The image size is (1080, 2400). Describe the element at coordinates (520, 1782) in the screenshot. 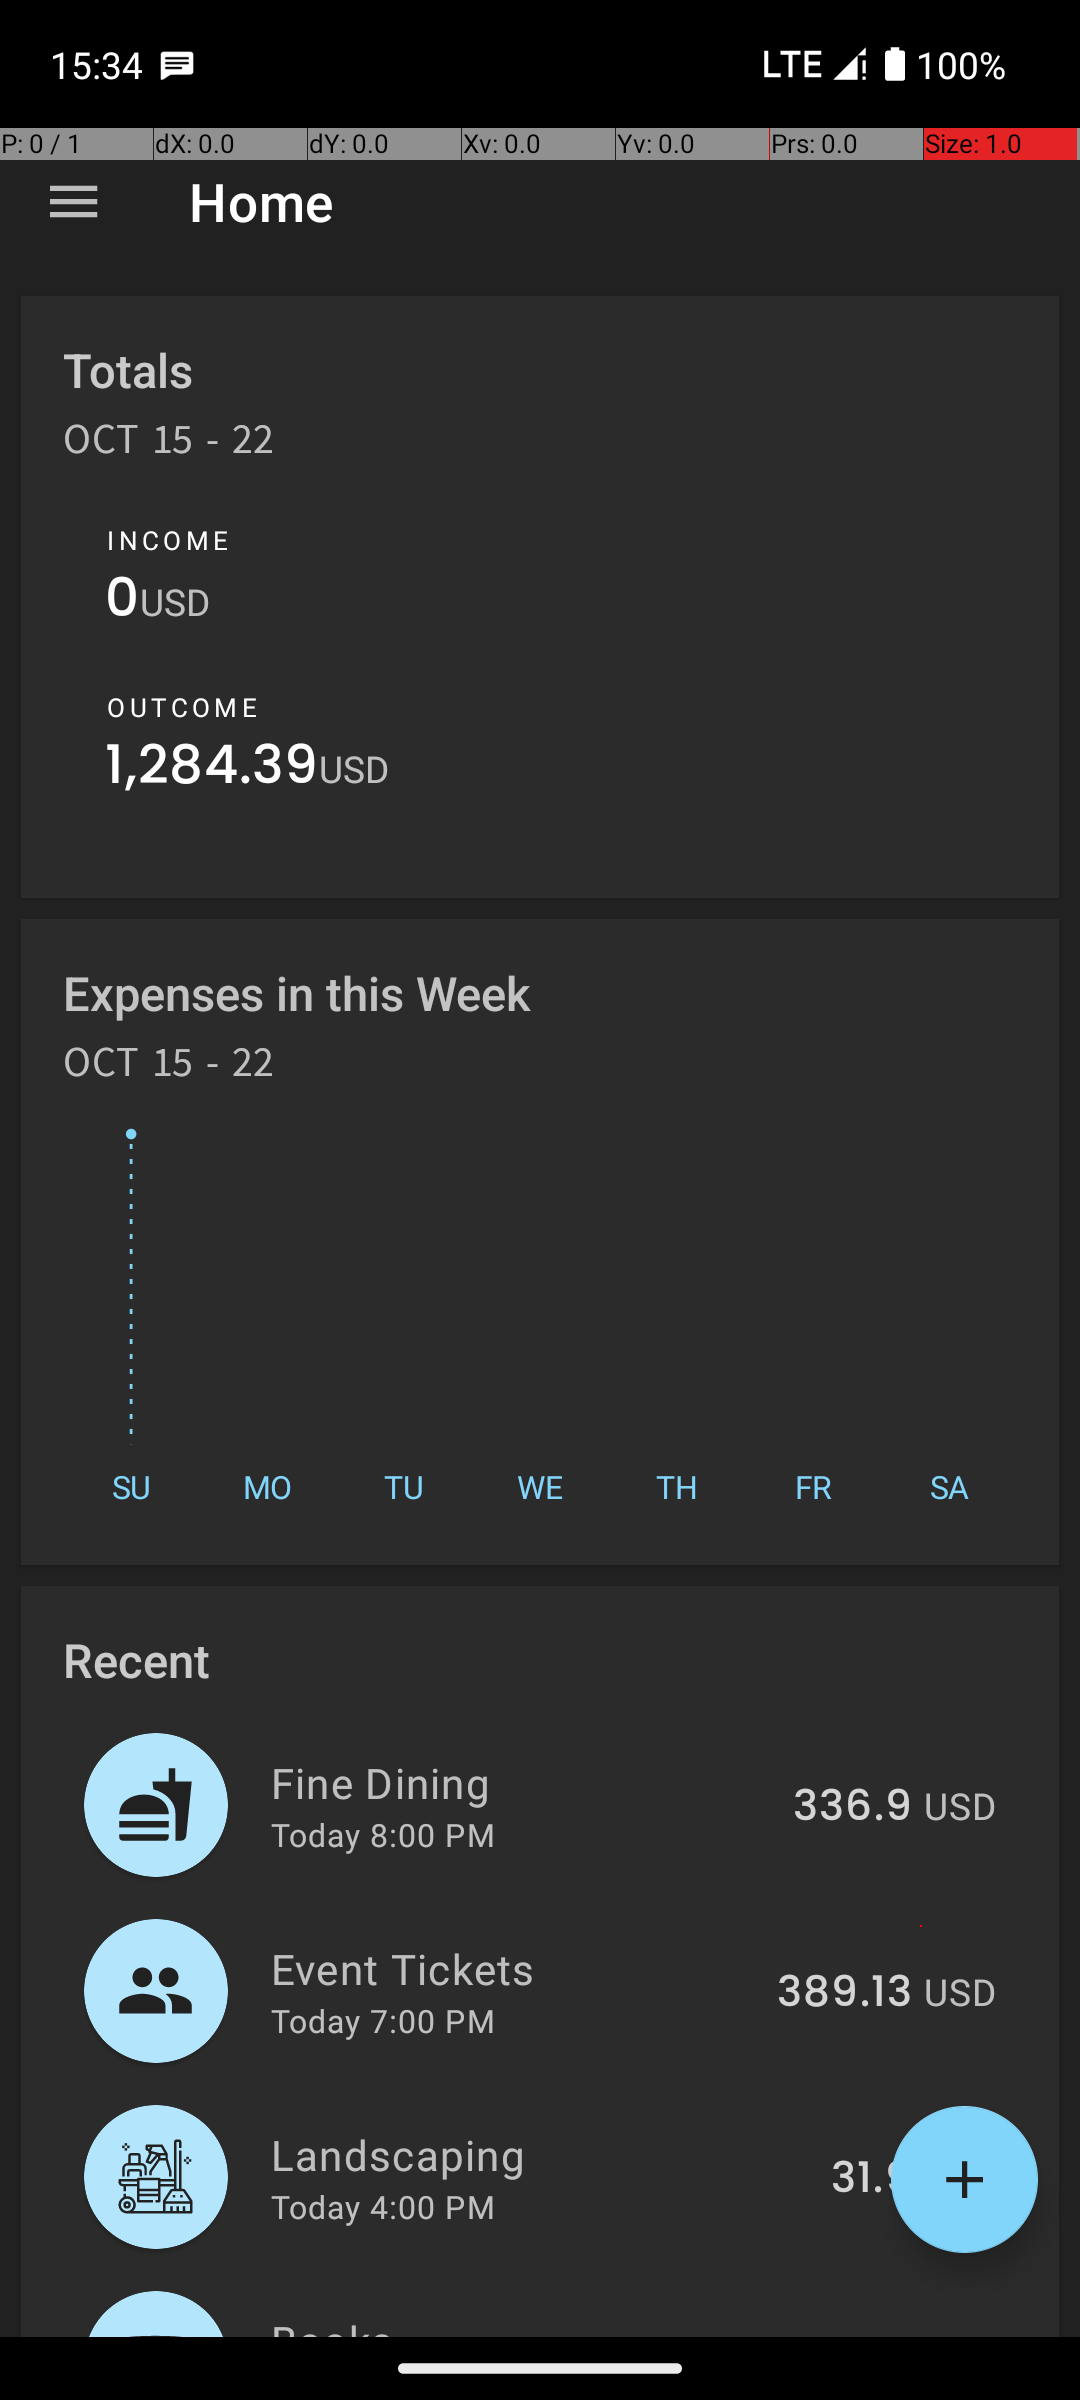

I see `Fine Dining` at that location.